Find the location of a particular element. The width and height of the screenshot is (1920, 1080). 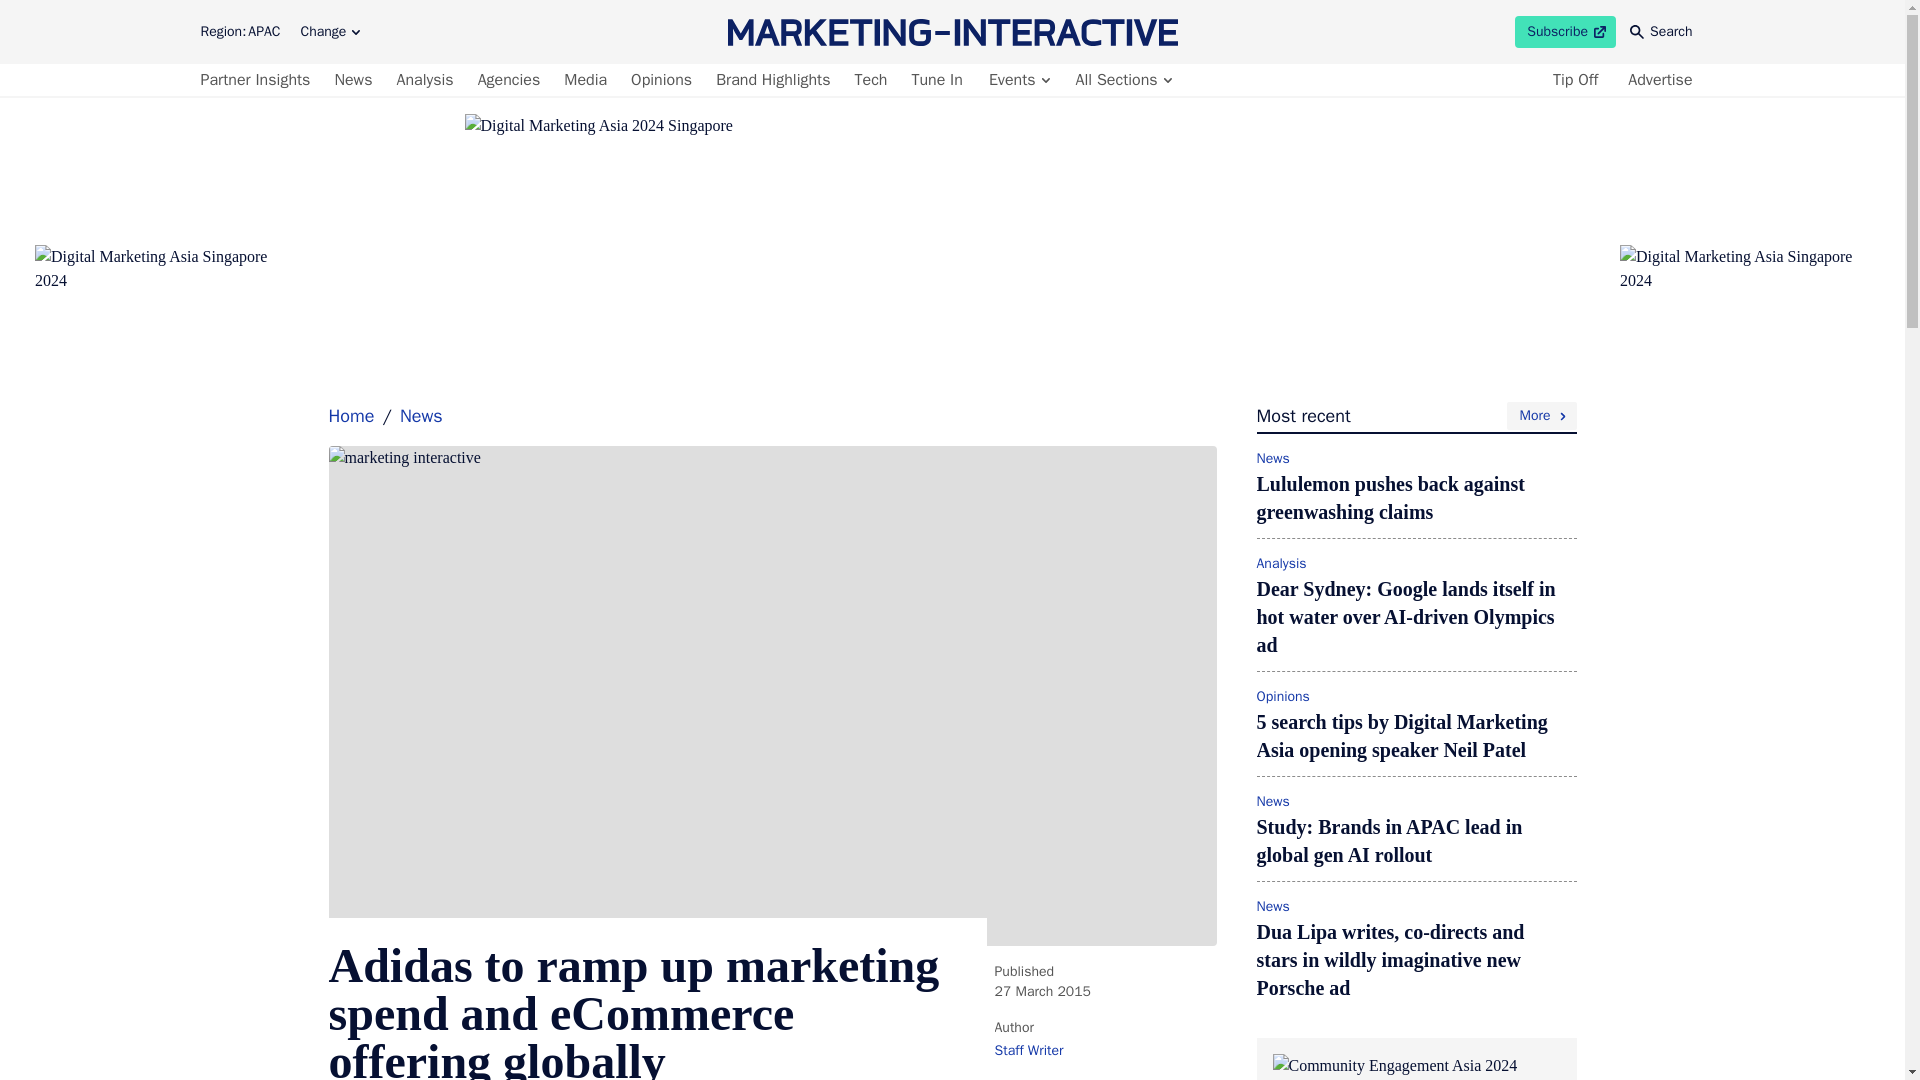

Search is located at coordinates (330, 32).